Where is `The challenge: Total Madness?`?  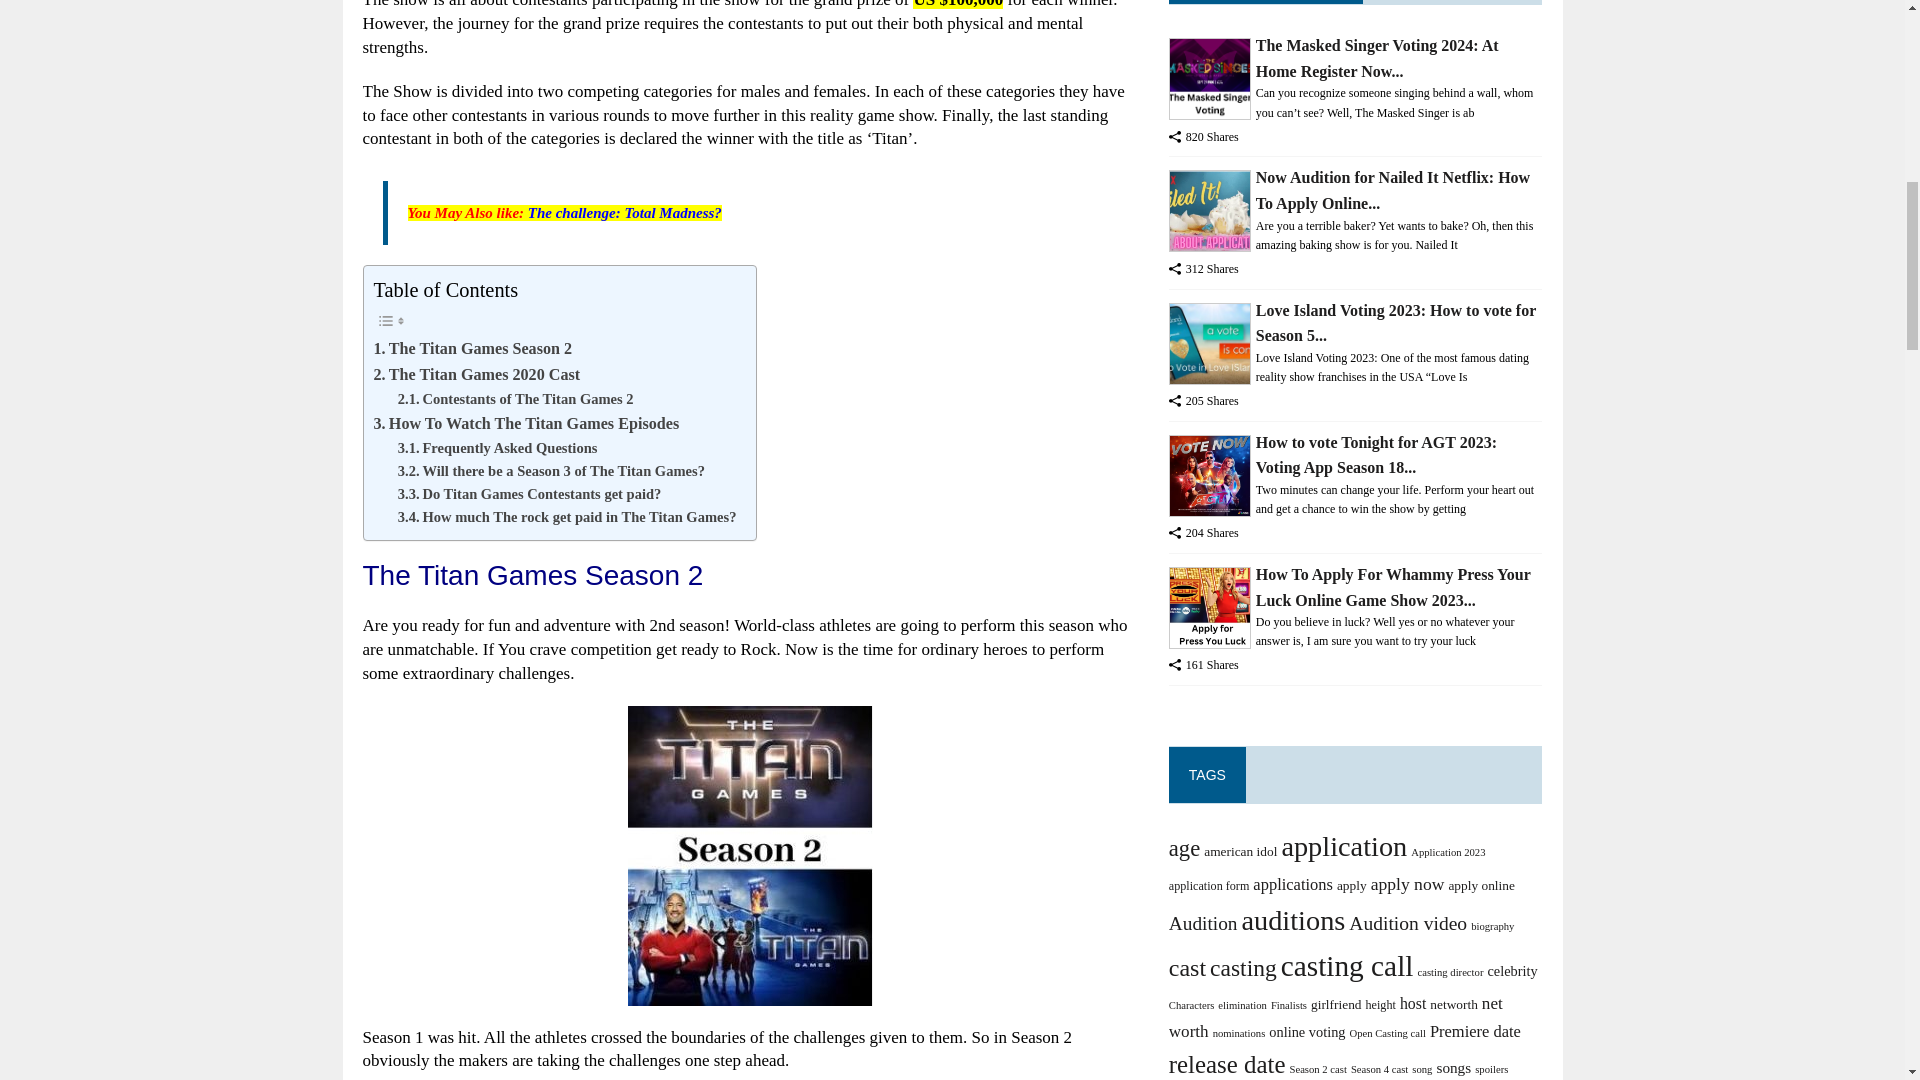 The challenge: Total Madness? is located at coordinates (624, 213).